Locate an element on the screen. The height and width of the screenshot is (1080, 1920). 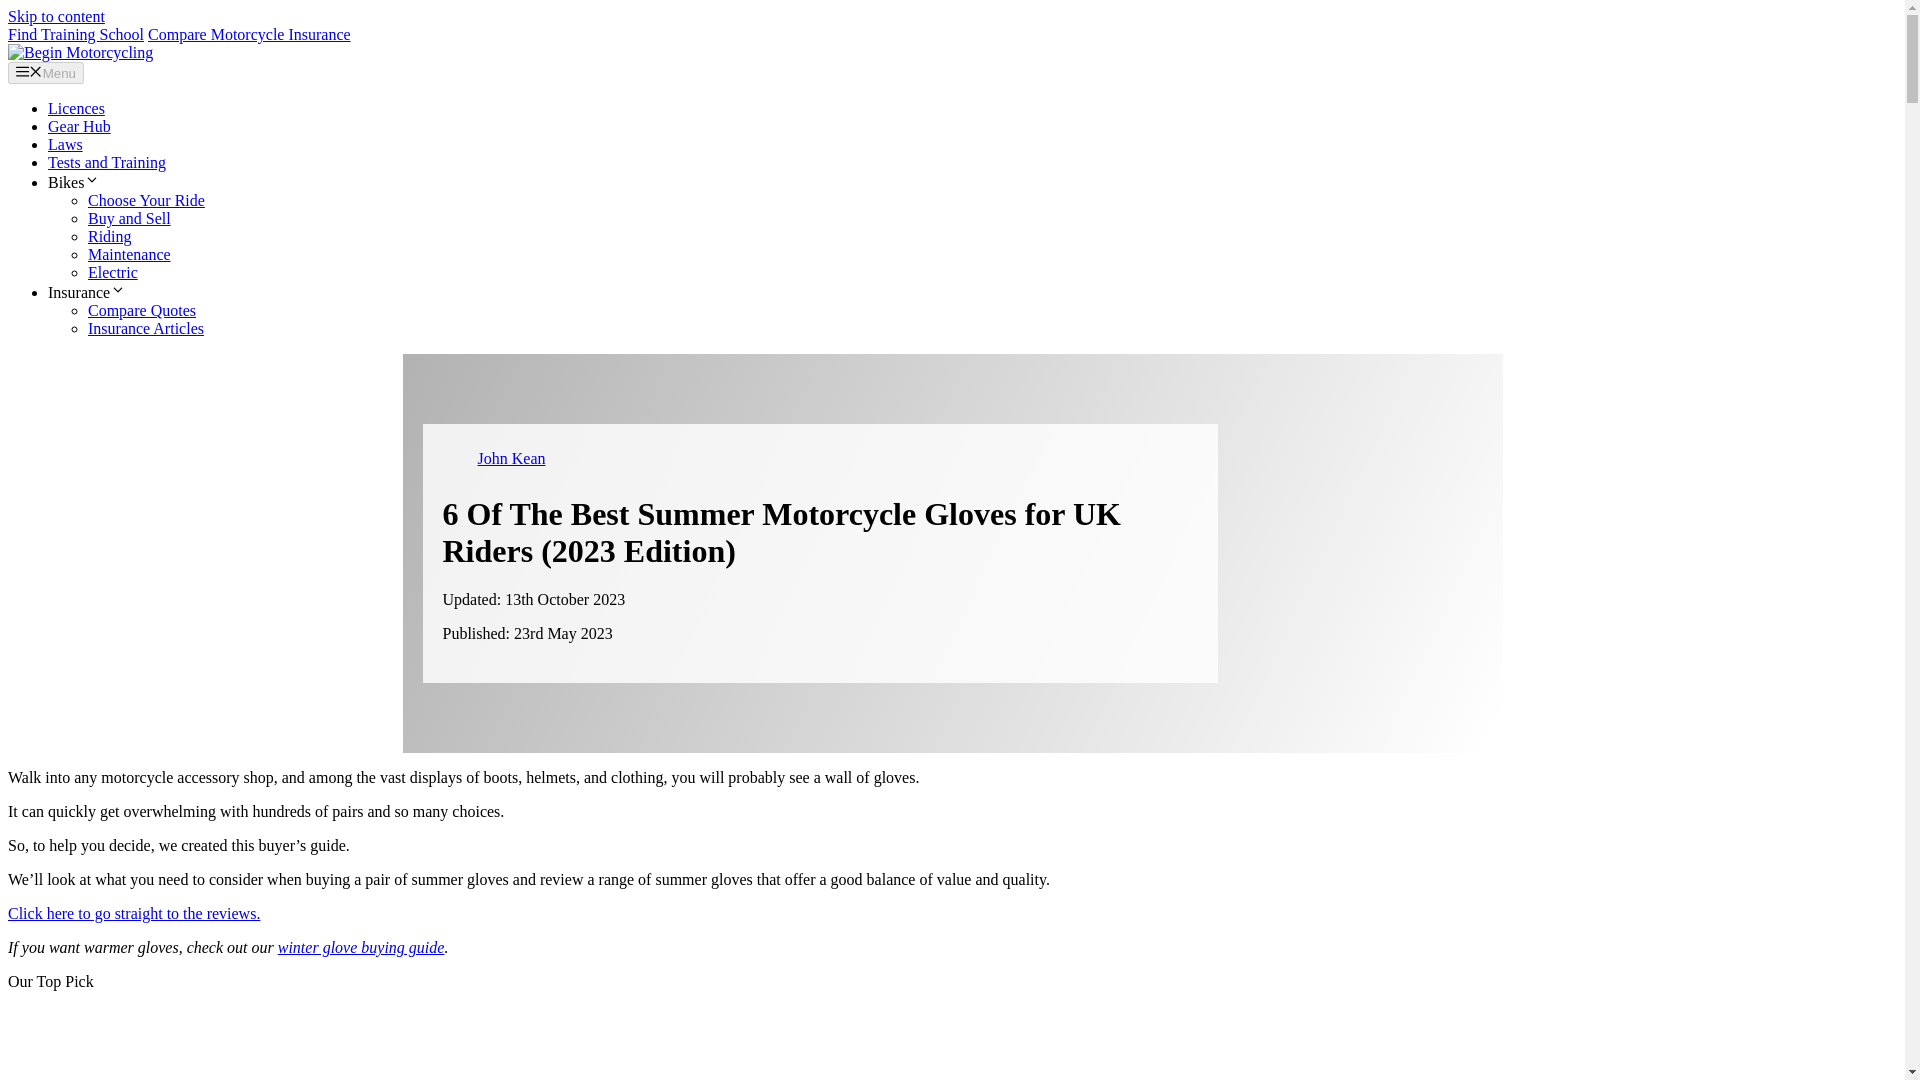
Compare Motorcycle Insurance is located at coordinates (249, 34).